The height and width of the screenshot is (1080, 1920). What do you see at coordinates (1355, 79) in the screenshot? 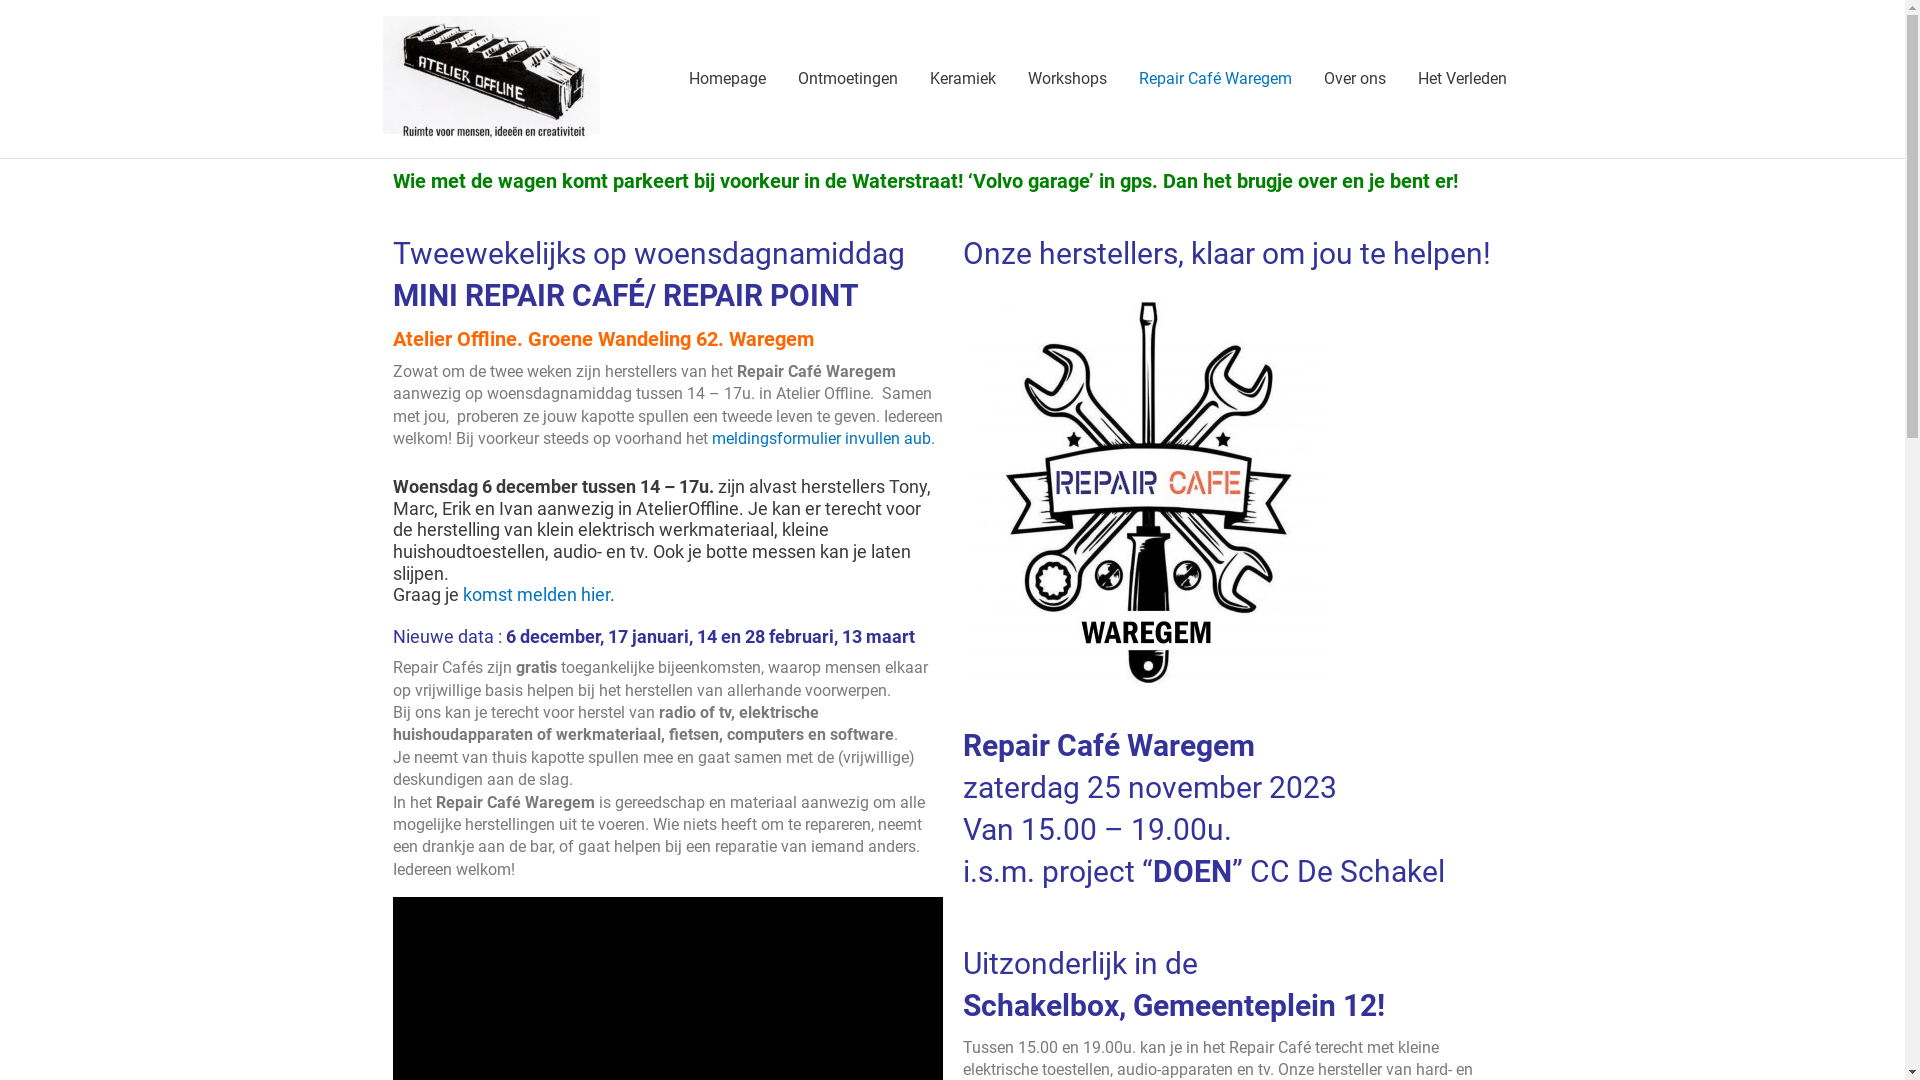
I see `Over ons` at bounding box center [1355, 79].